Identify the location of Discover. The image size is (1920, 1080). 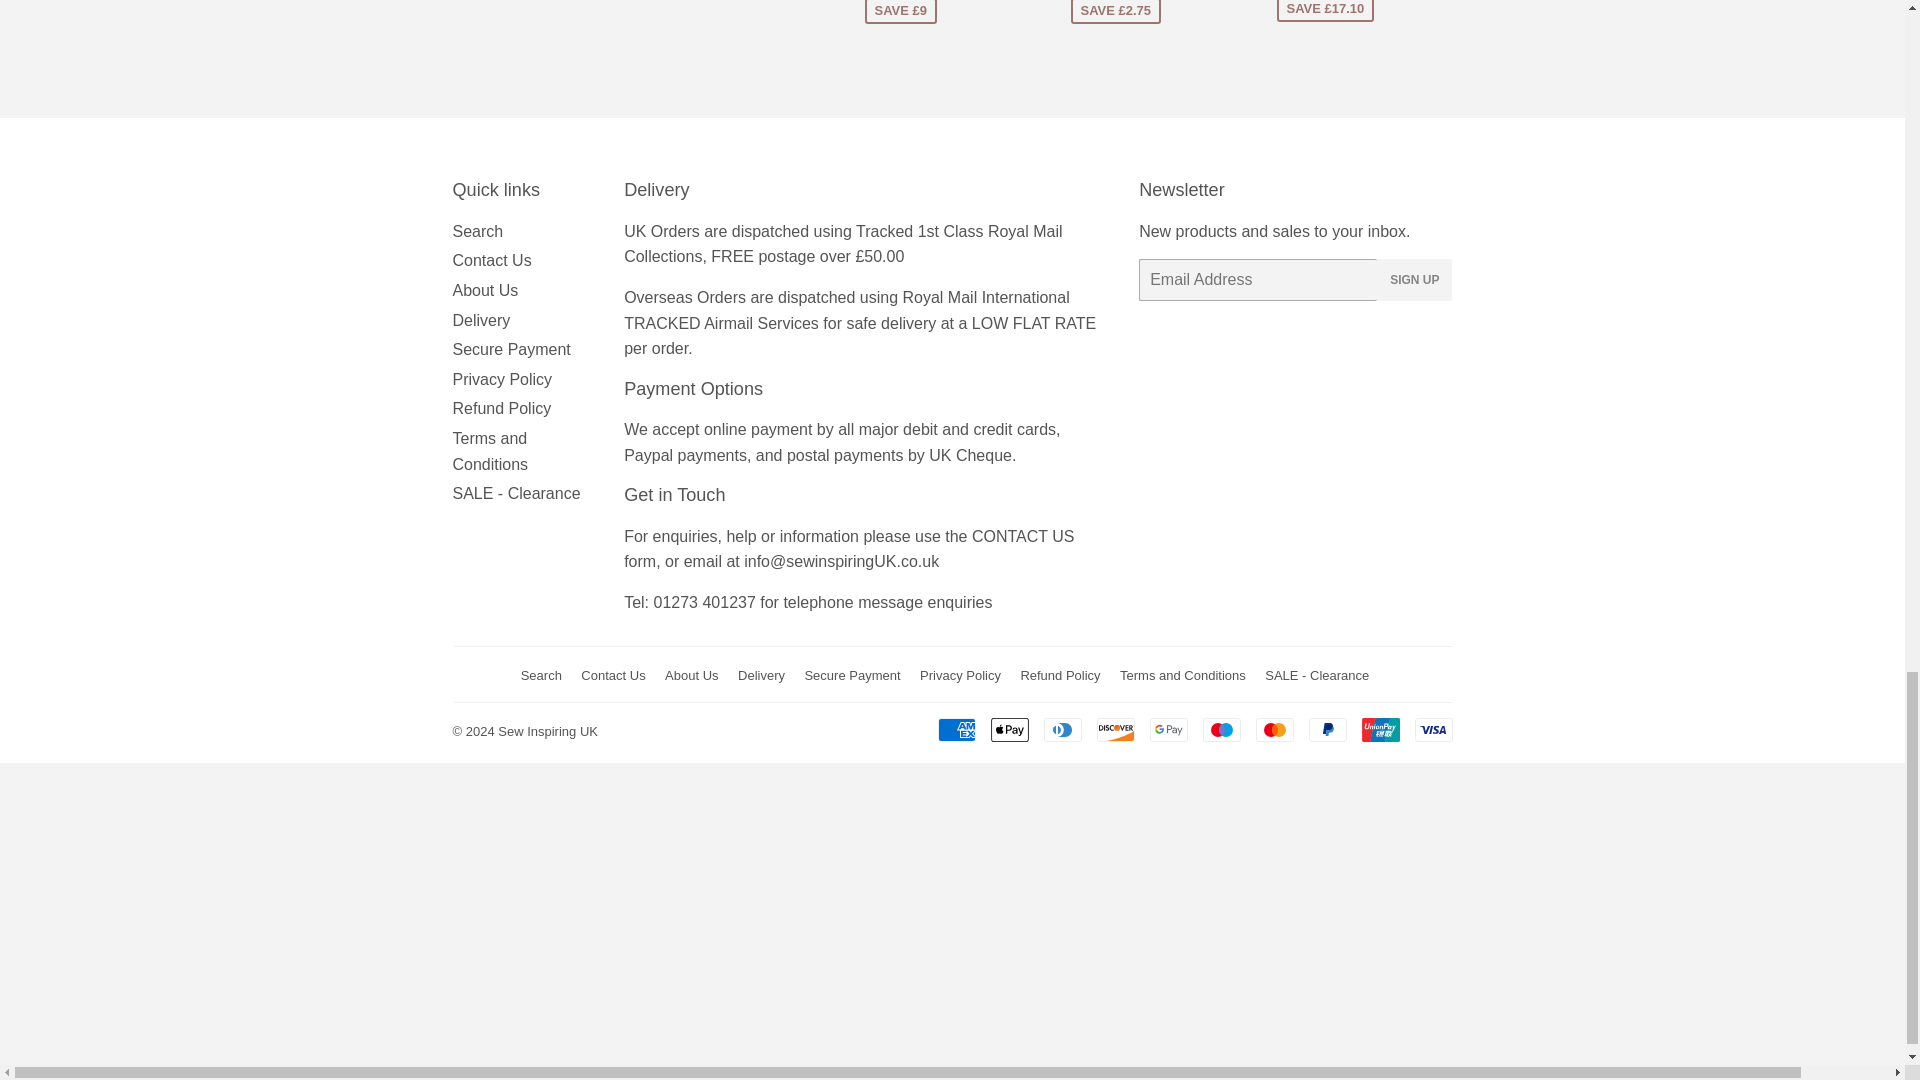
(1115, 730).